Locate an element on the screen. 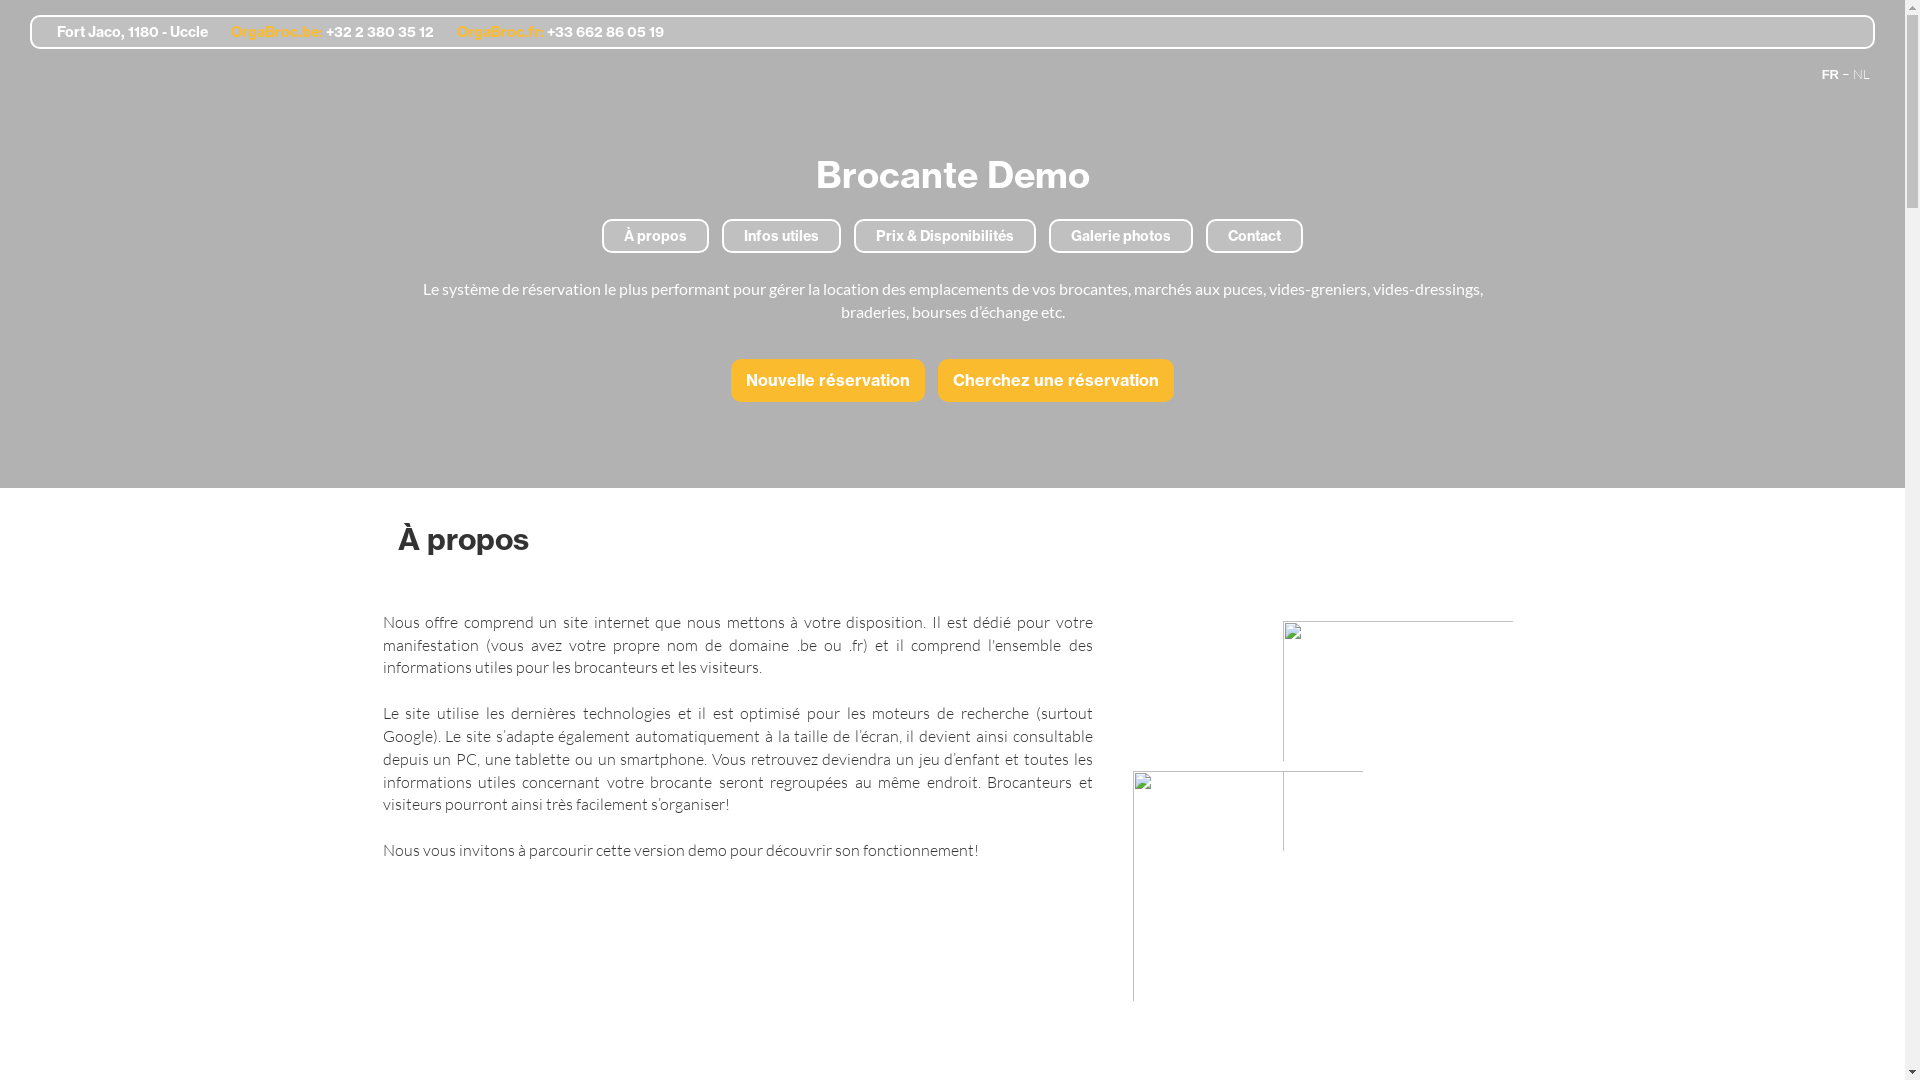 Image resolution: width=1920 pixels, height=1080 pixels. Fort Jaco, 1180 - Uccle is located at coordinates (124, 32).